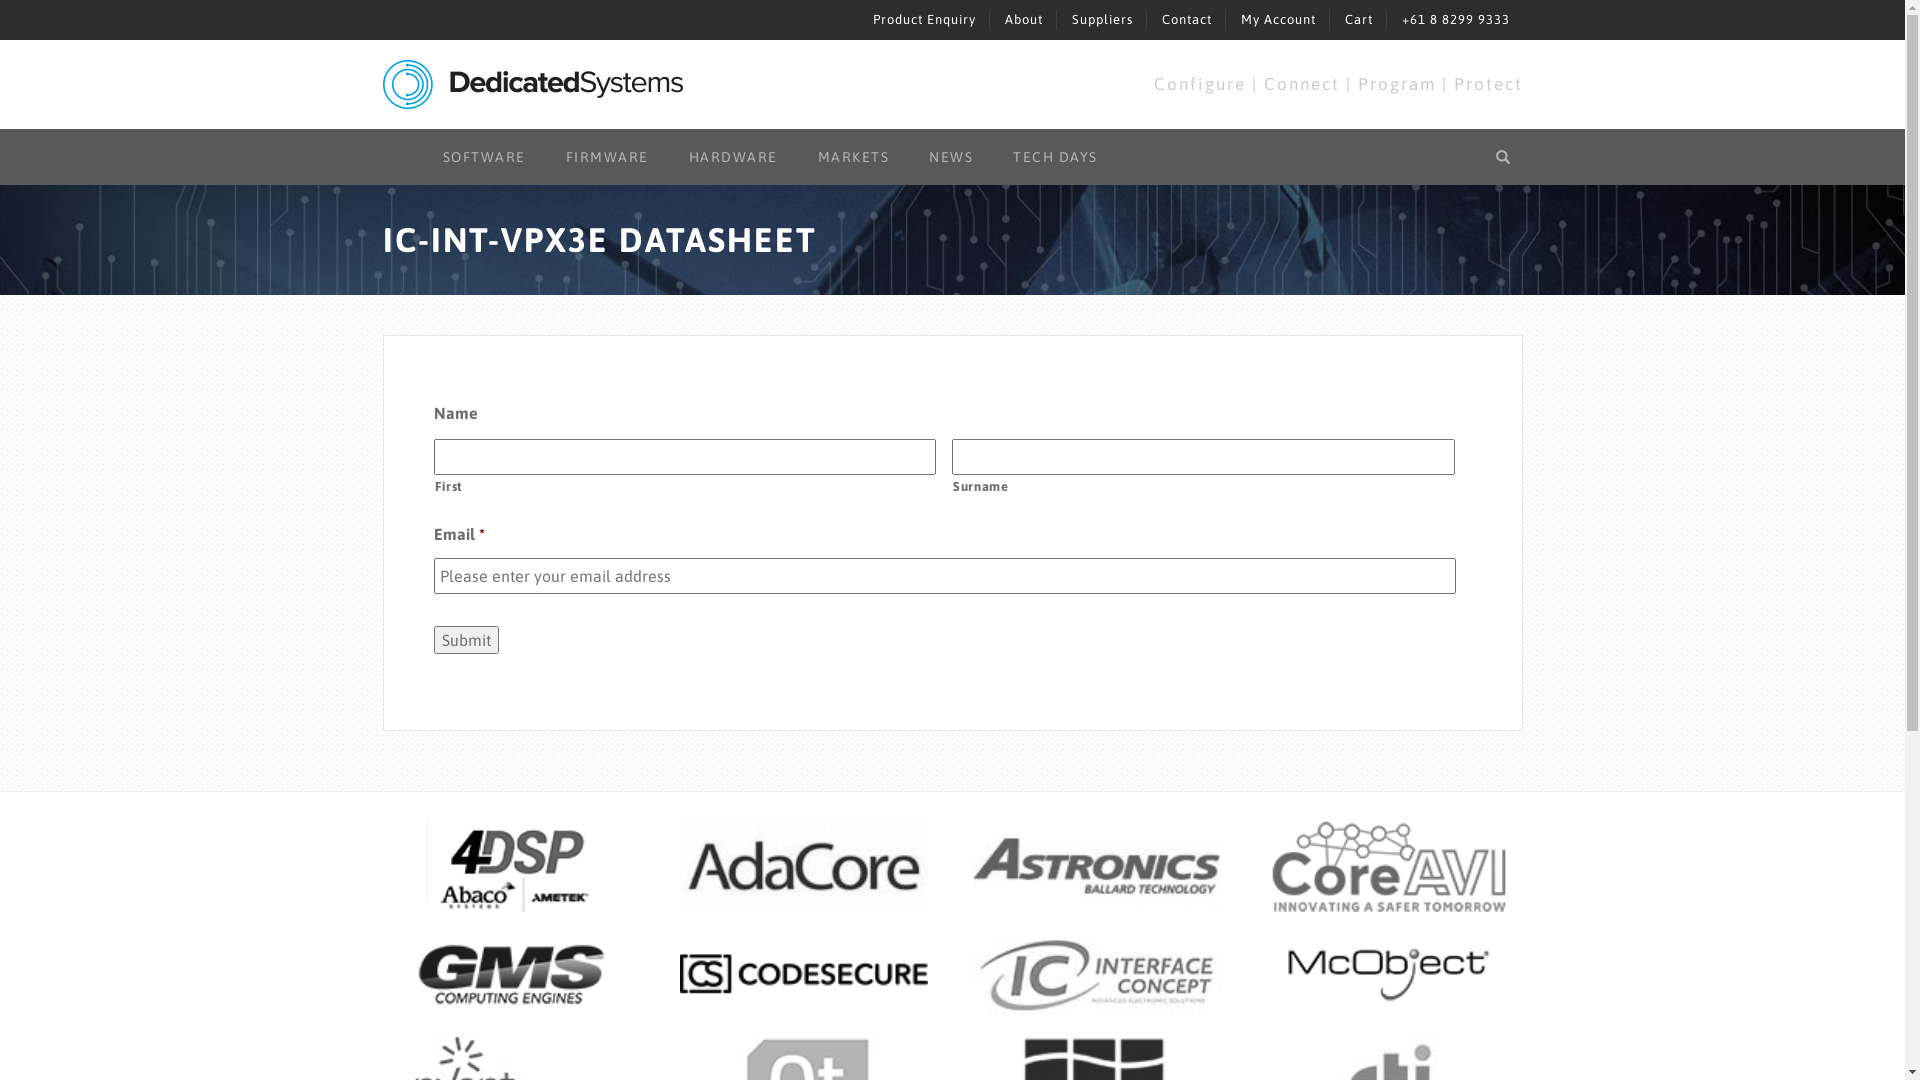 This screenshot has height=1080, width=1920. What do you see at coordinates (1278, 20) in the screenshot?
I see `My Account` at bounding box center [1278, 20].